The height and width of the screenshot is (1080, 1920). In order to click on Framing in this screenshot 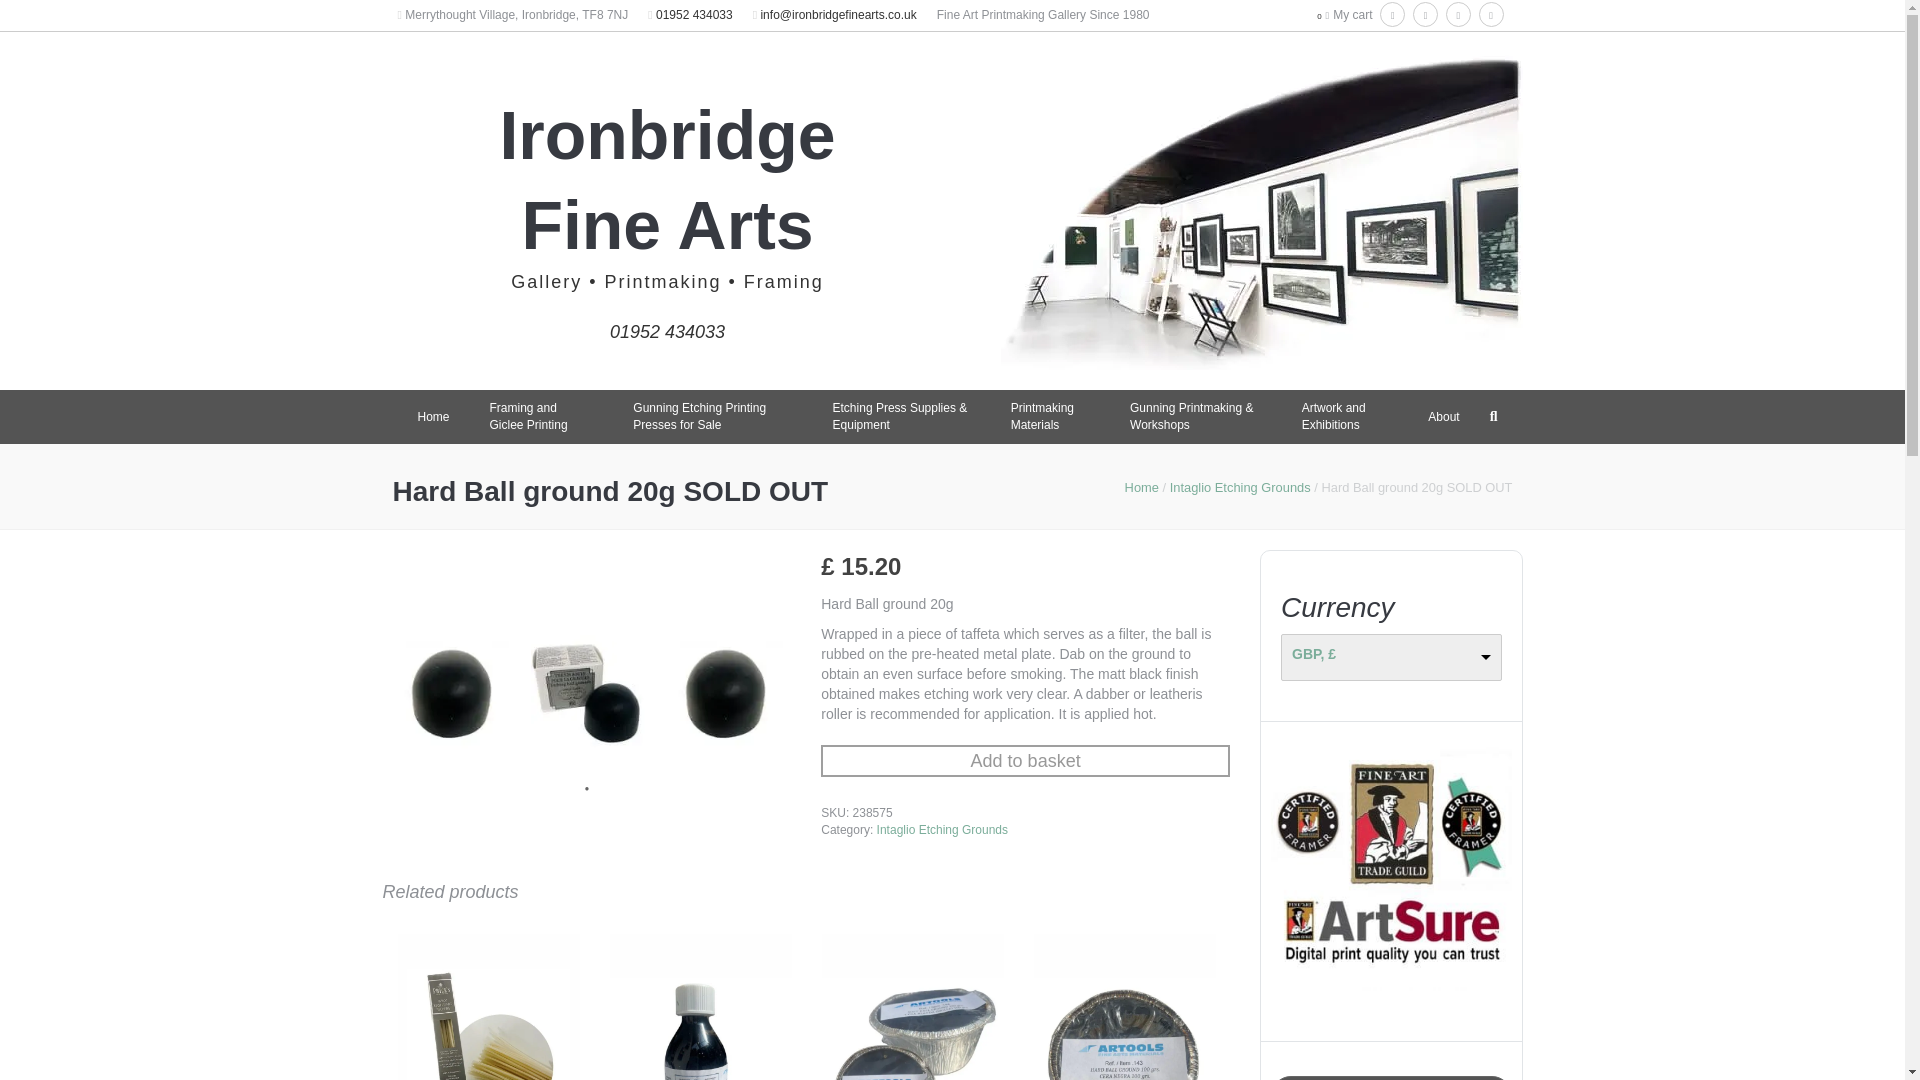, I will do `click(784, 282)`.